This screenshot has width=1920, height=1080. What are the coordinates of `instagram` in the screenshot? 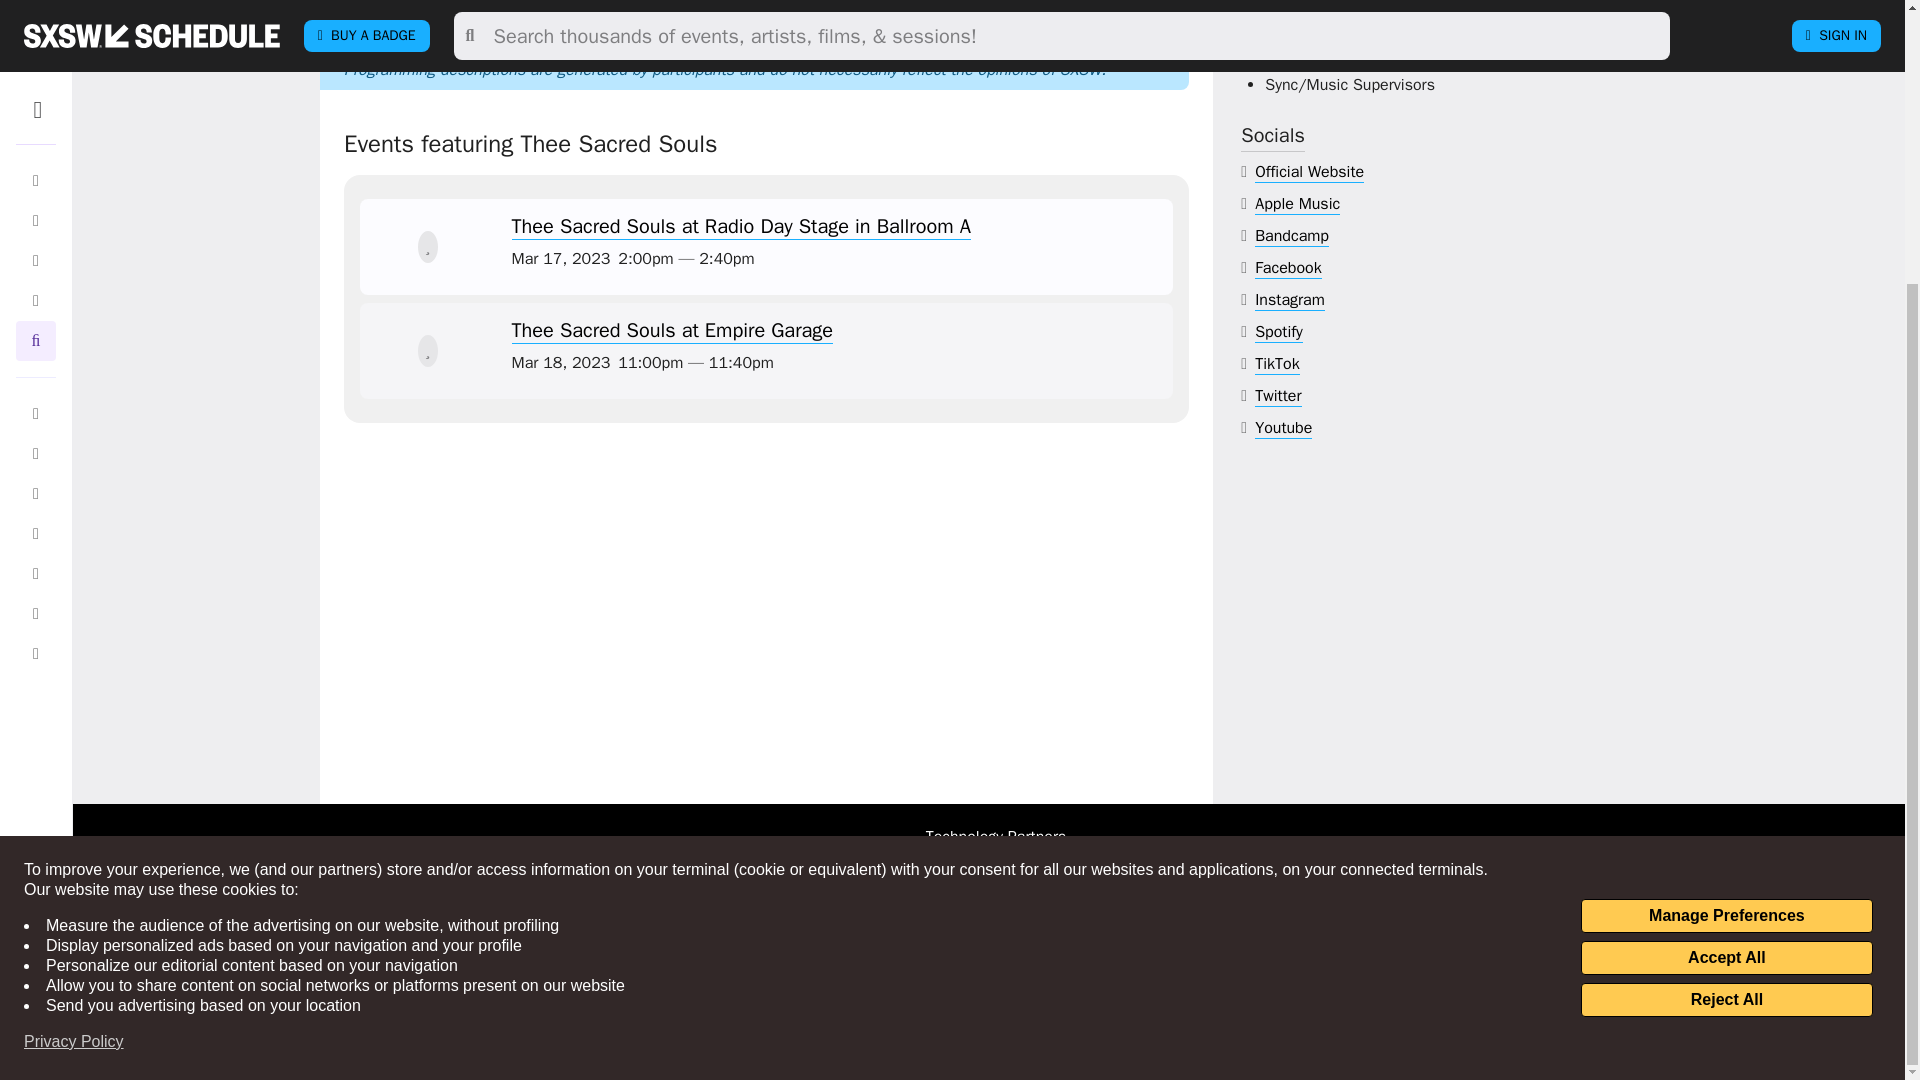 It's located at (1290, 300).